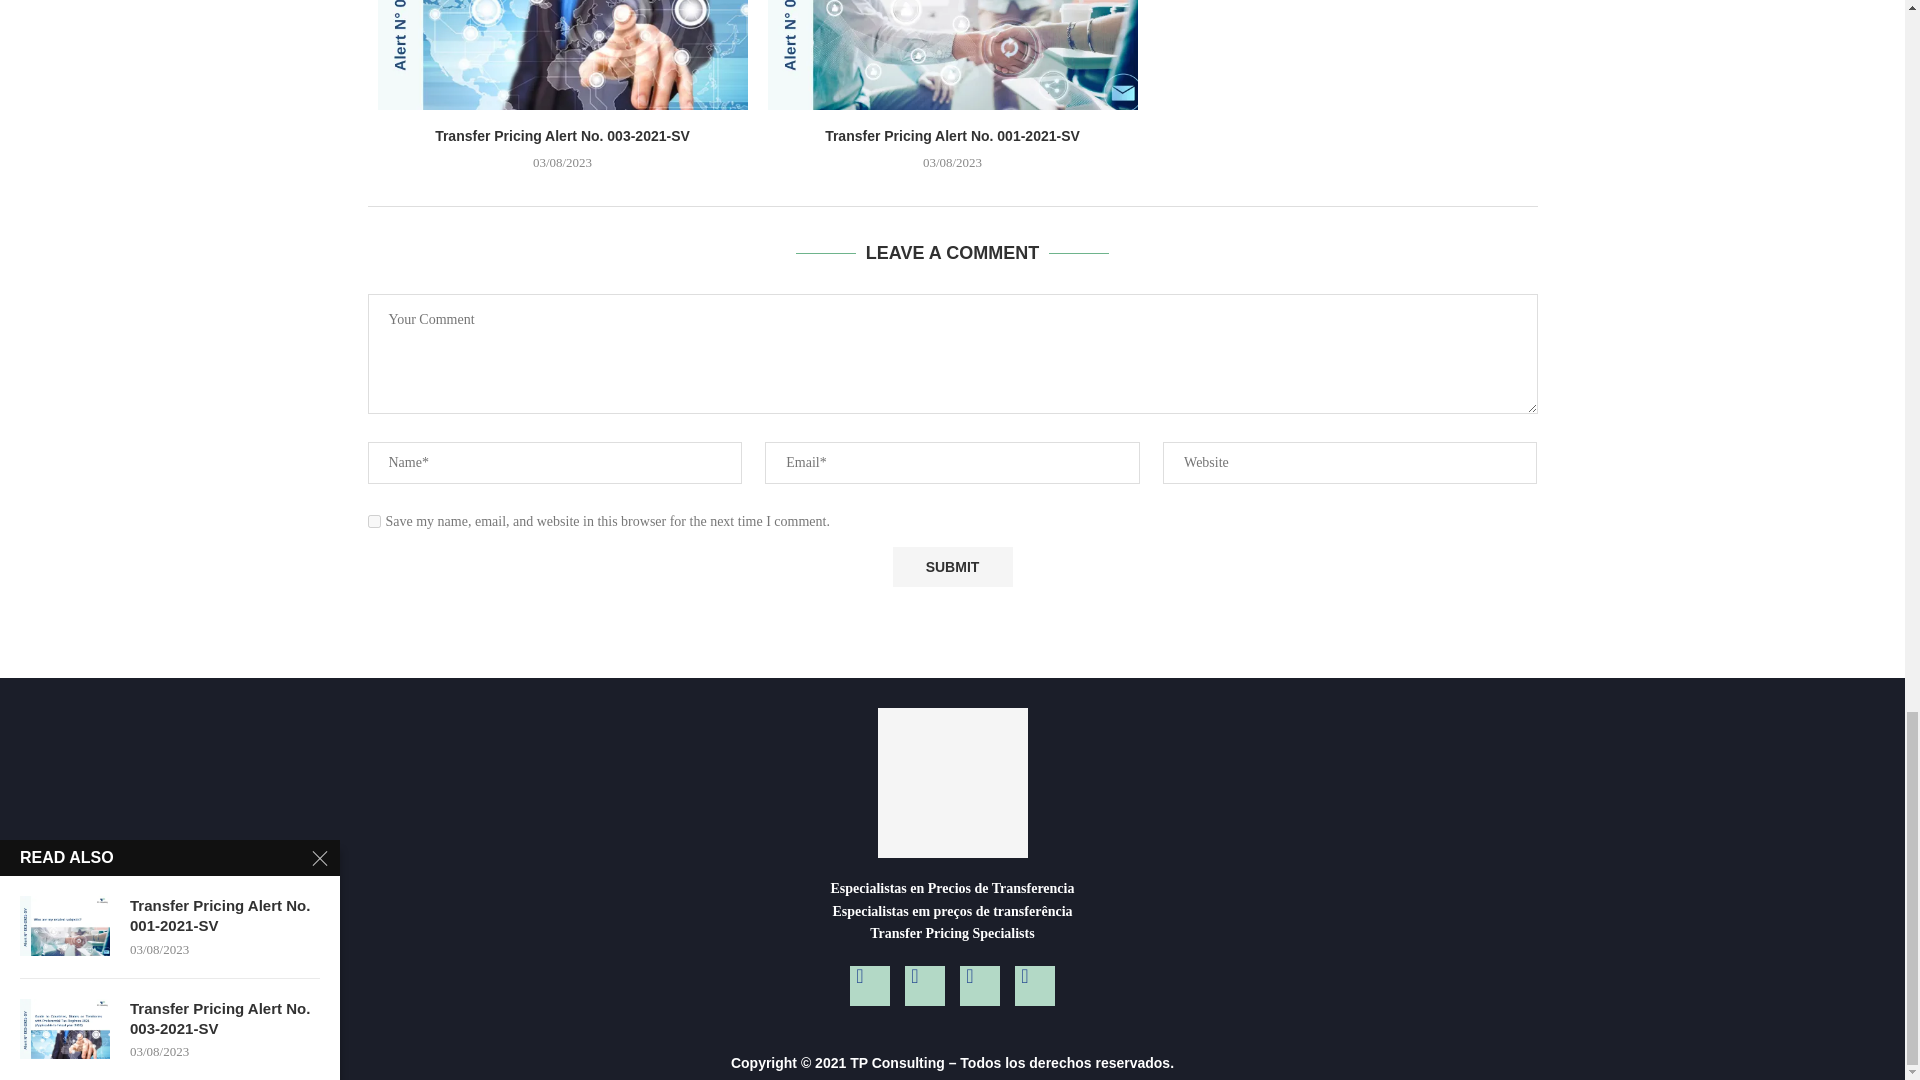 This screenshot has height=1080, width=1920. What do you see at coordinates (563, 56) in the screenshot?
I see `Transfer Pricing Alert No. 003-2021-SV` at bounding box center [563, 56].